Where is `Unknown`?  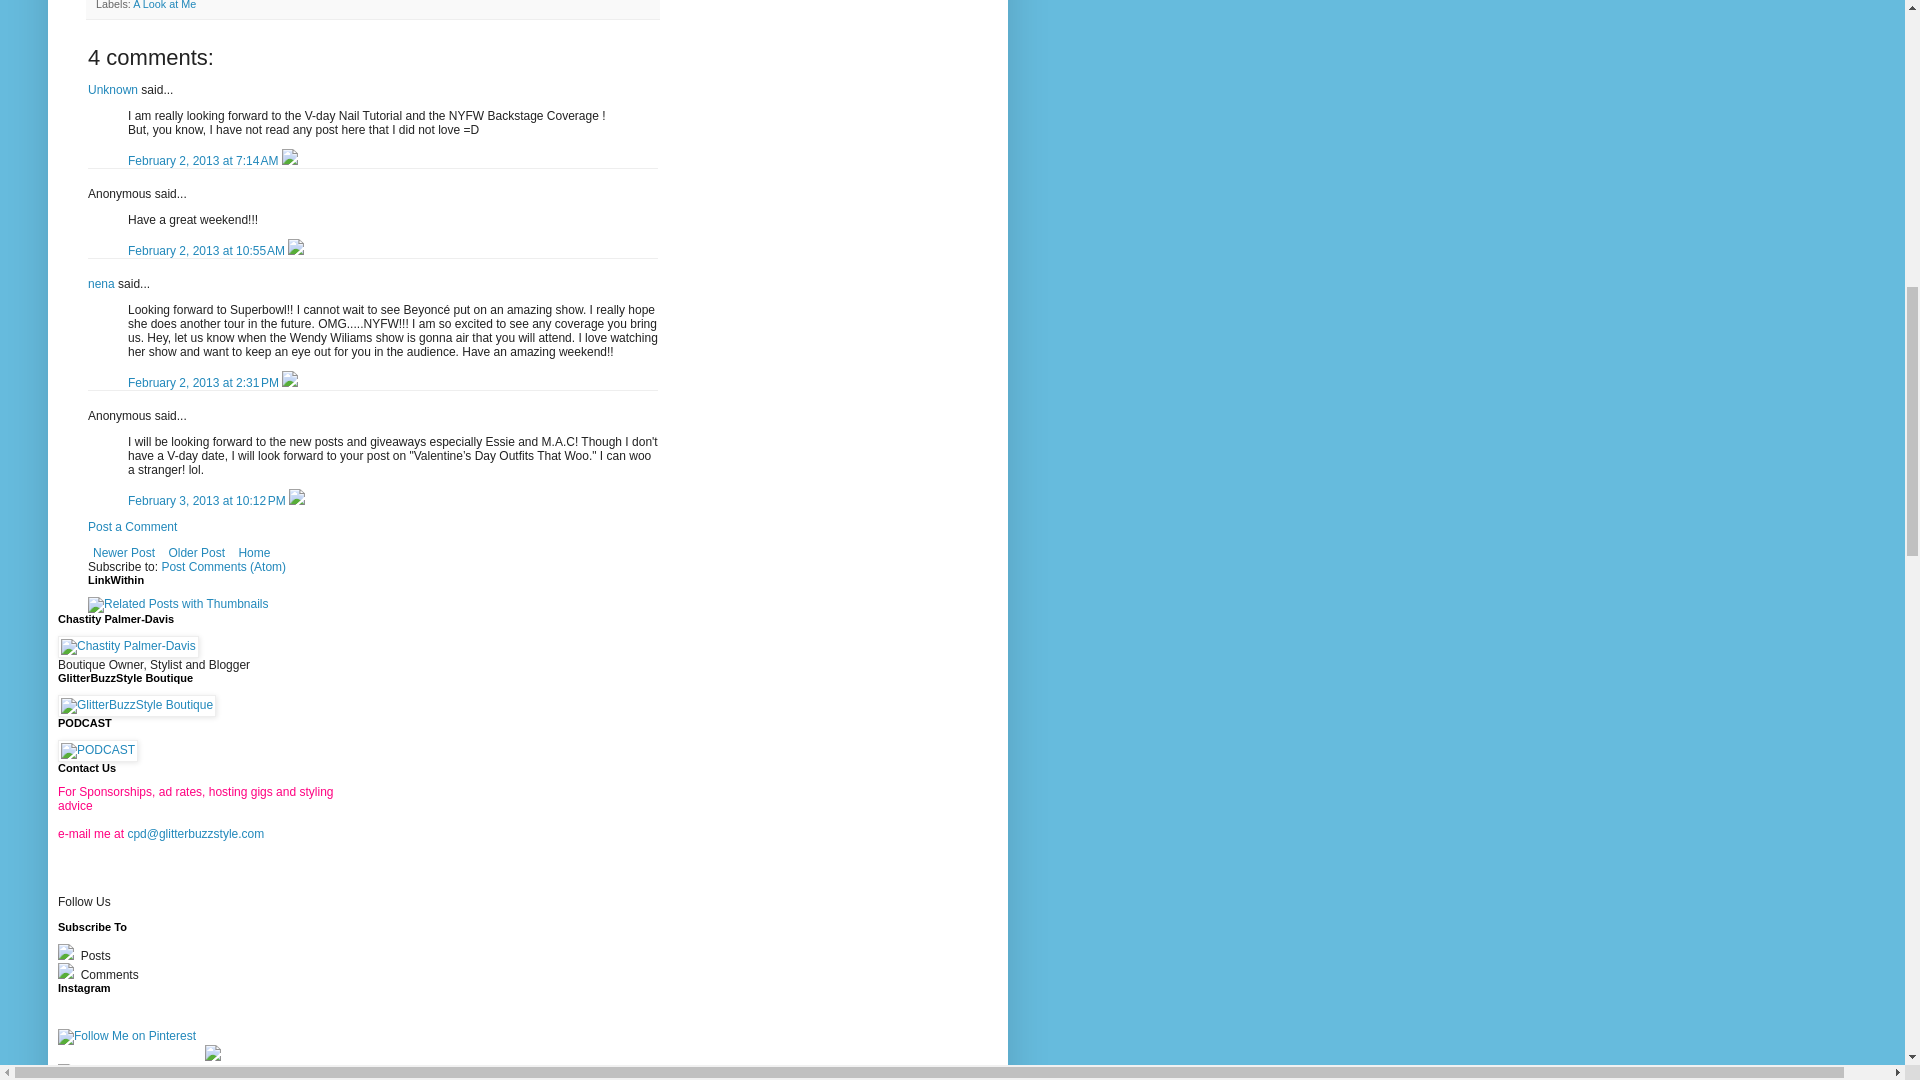 Unknown is located at coordinates (113, 90).